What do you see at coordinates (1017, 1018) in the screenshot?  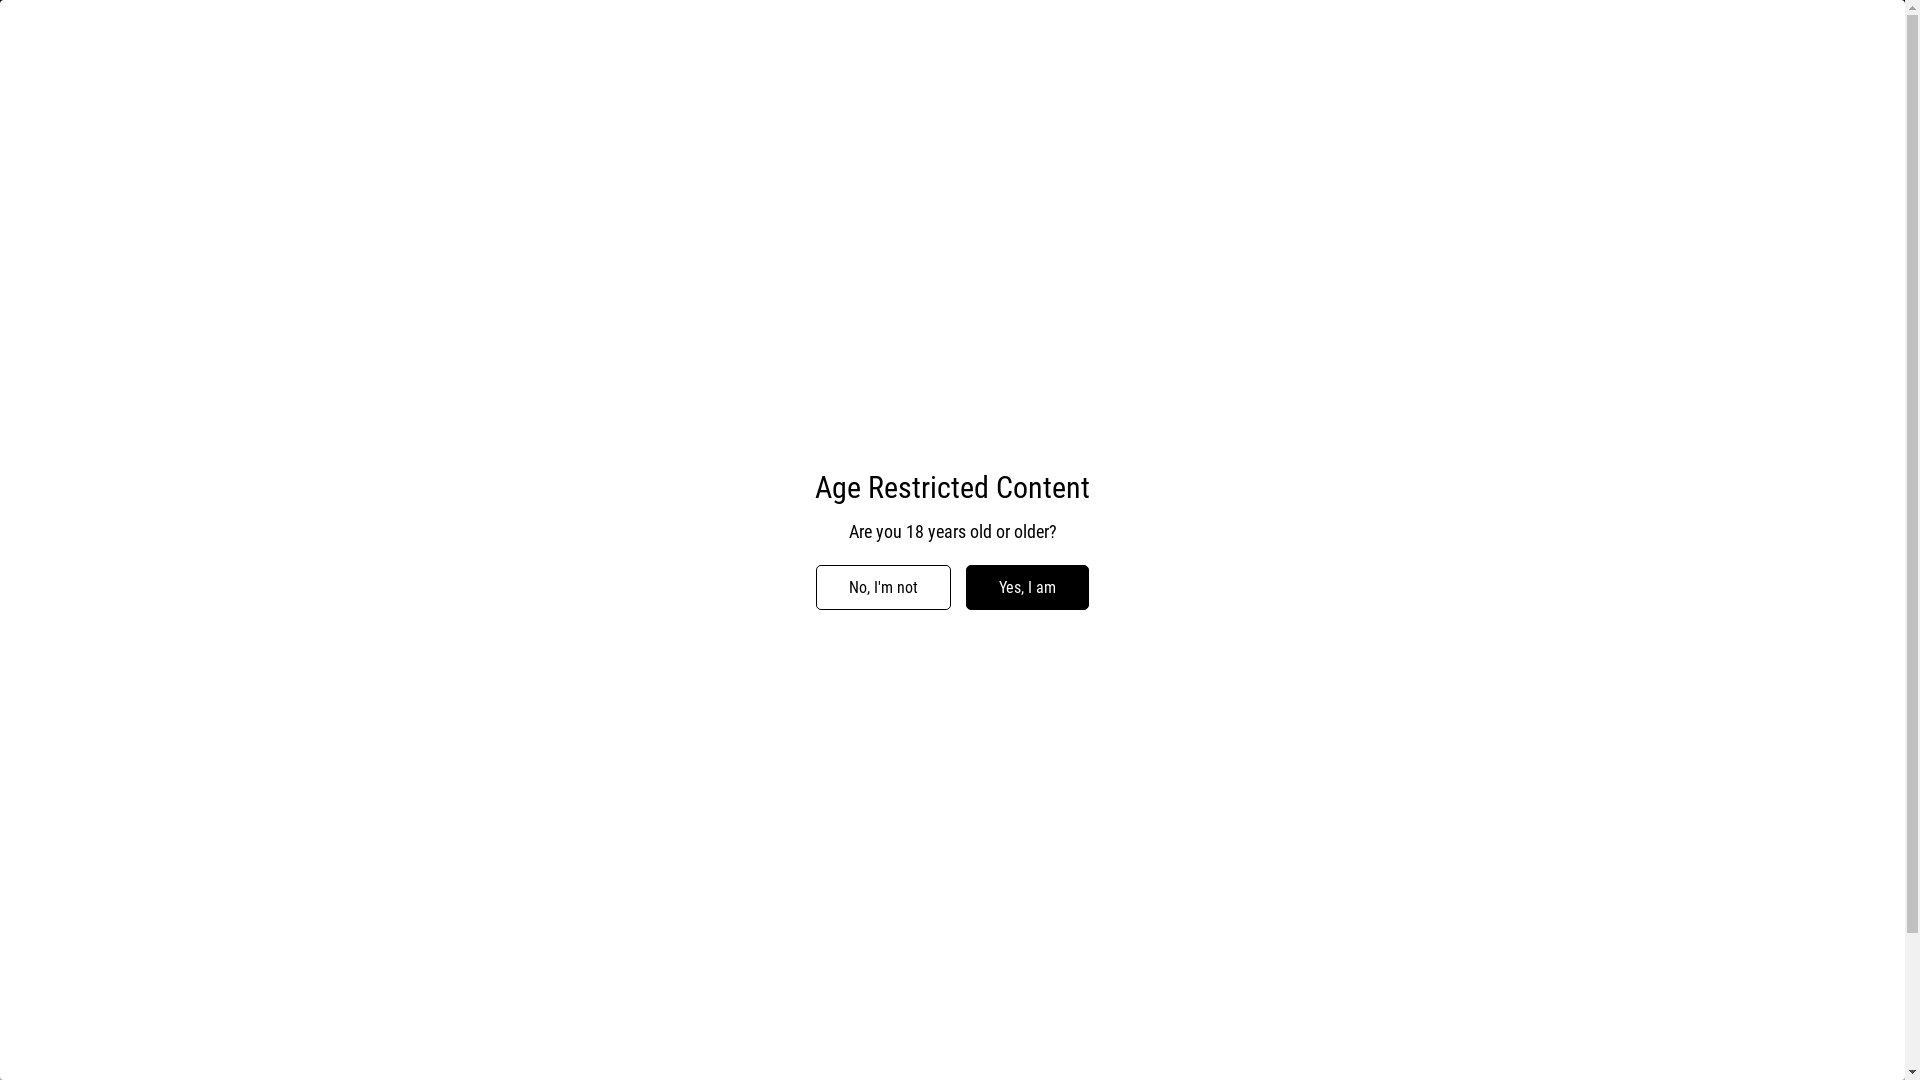 I see `Privacy Policy` at bounding box center [1017, 1018].